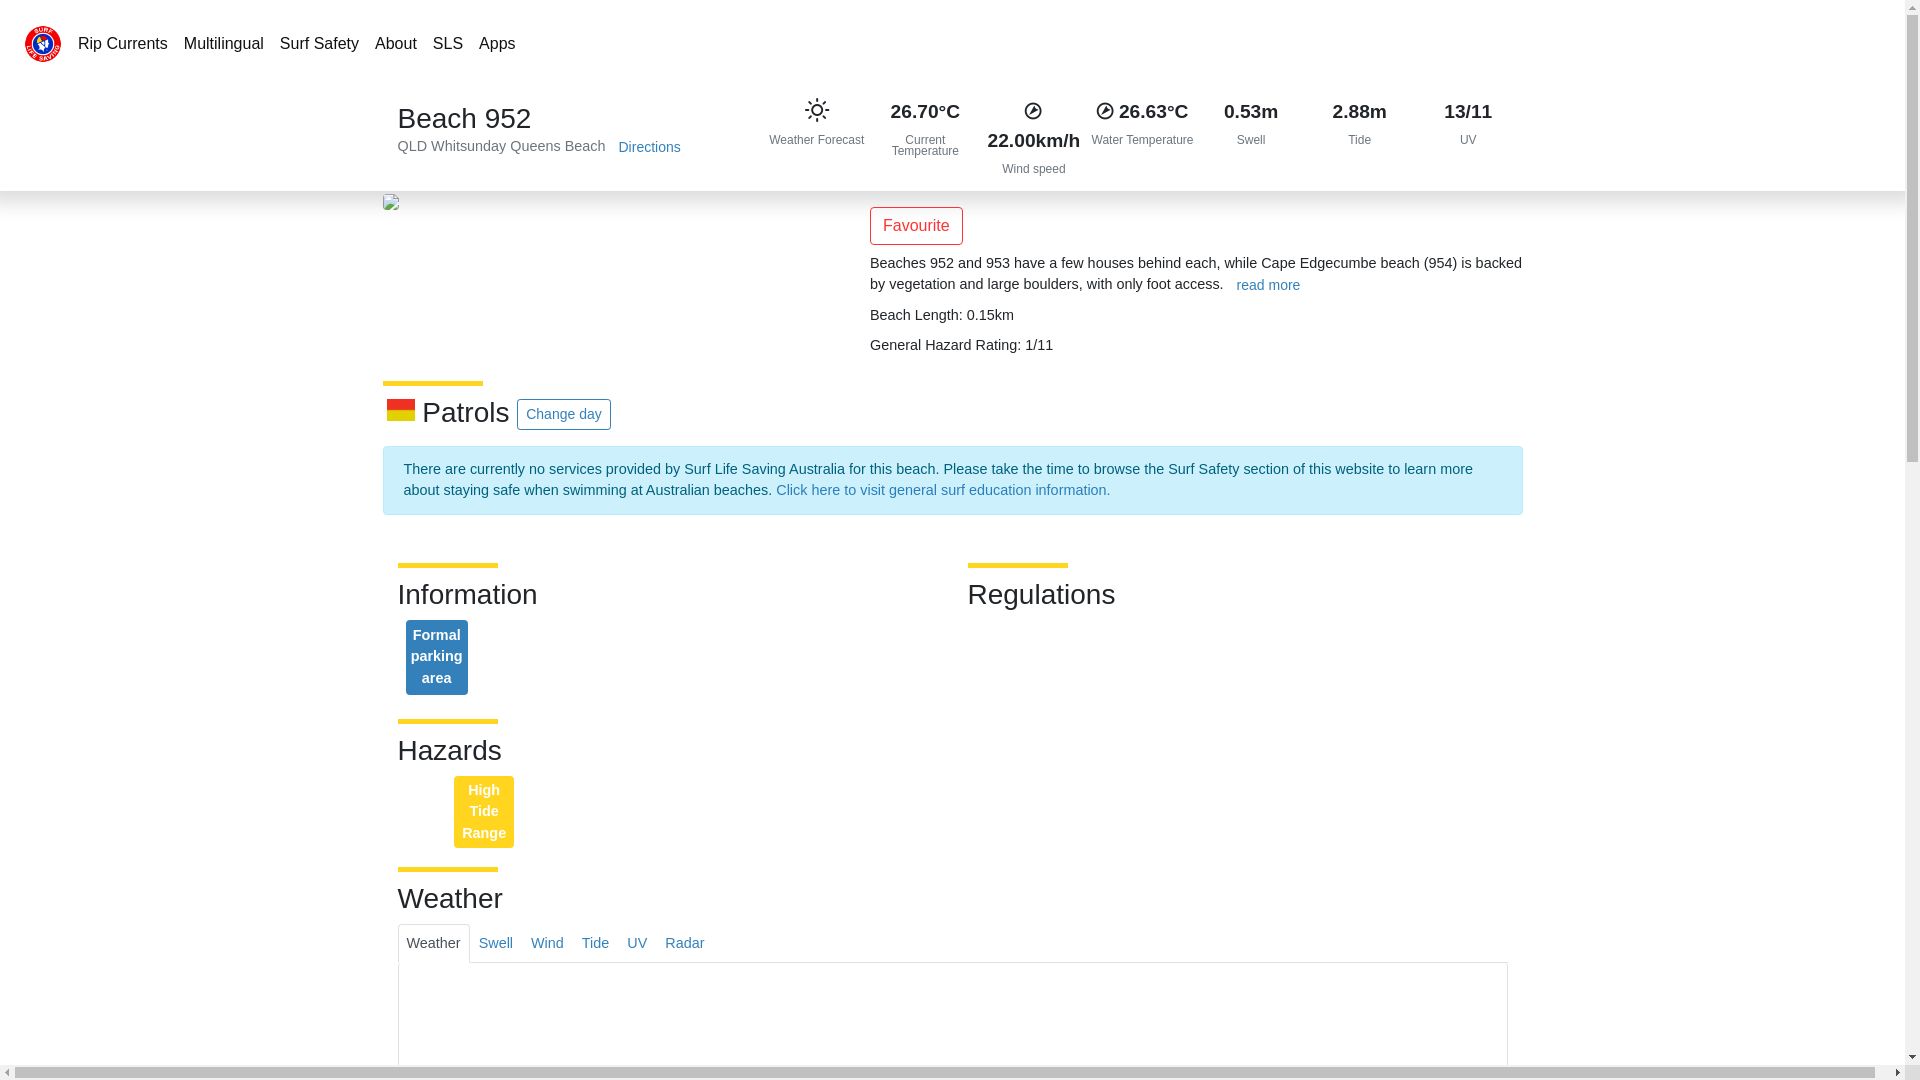 Image resolution: width=1920 pixels, height=1080 pixels. I want to click on Tide, so click(596, 944).